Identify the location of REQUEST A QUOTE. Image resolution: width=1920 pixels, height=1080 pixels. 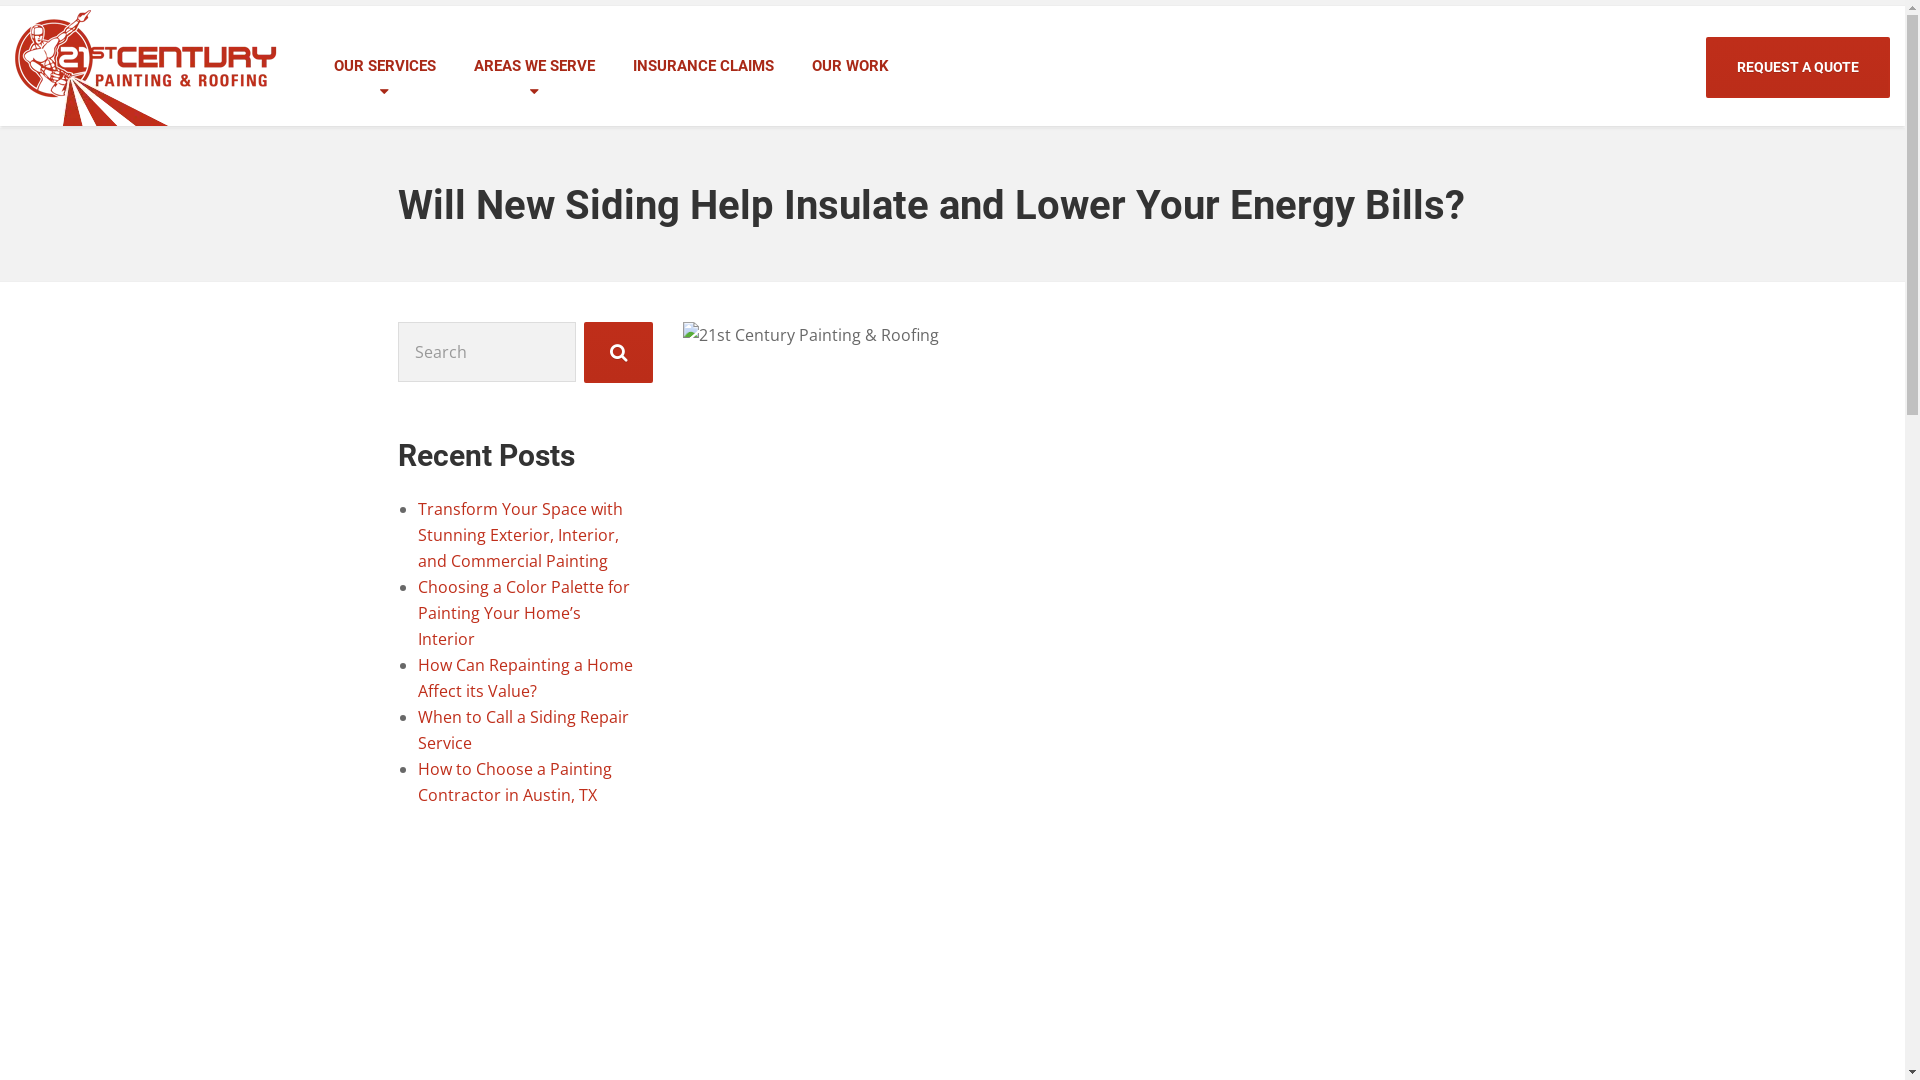
(1798, 68).